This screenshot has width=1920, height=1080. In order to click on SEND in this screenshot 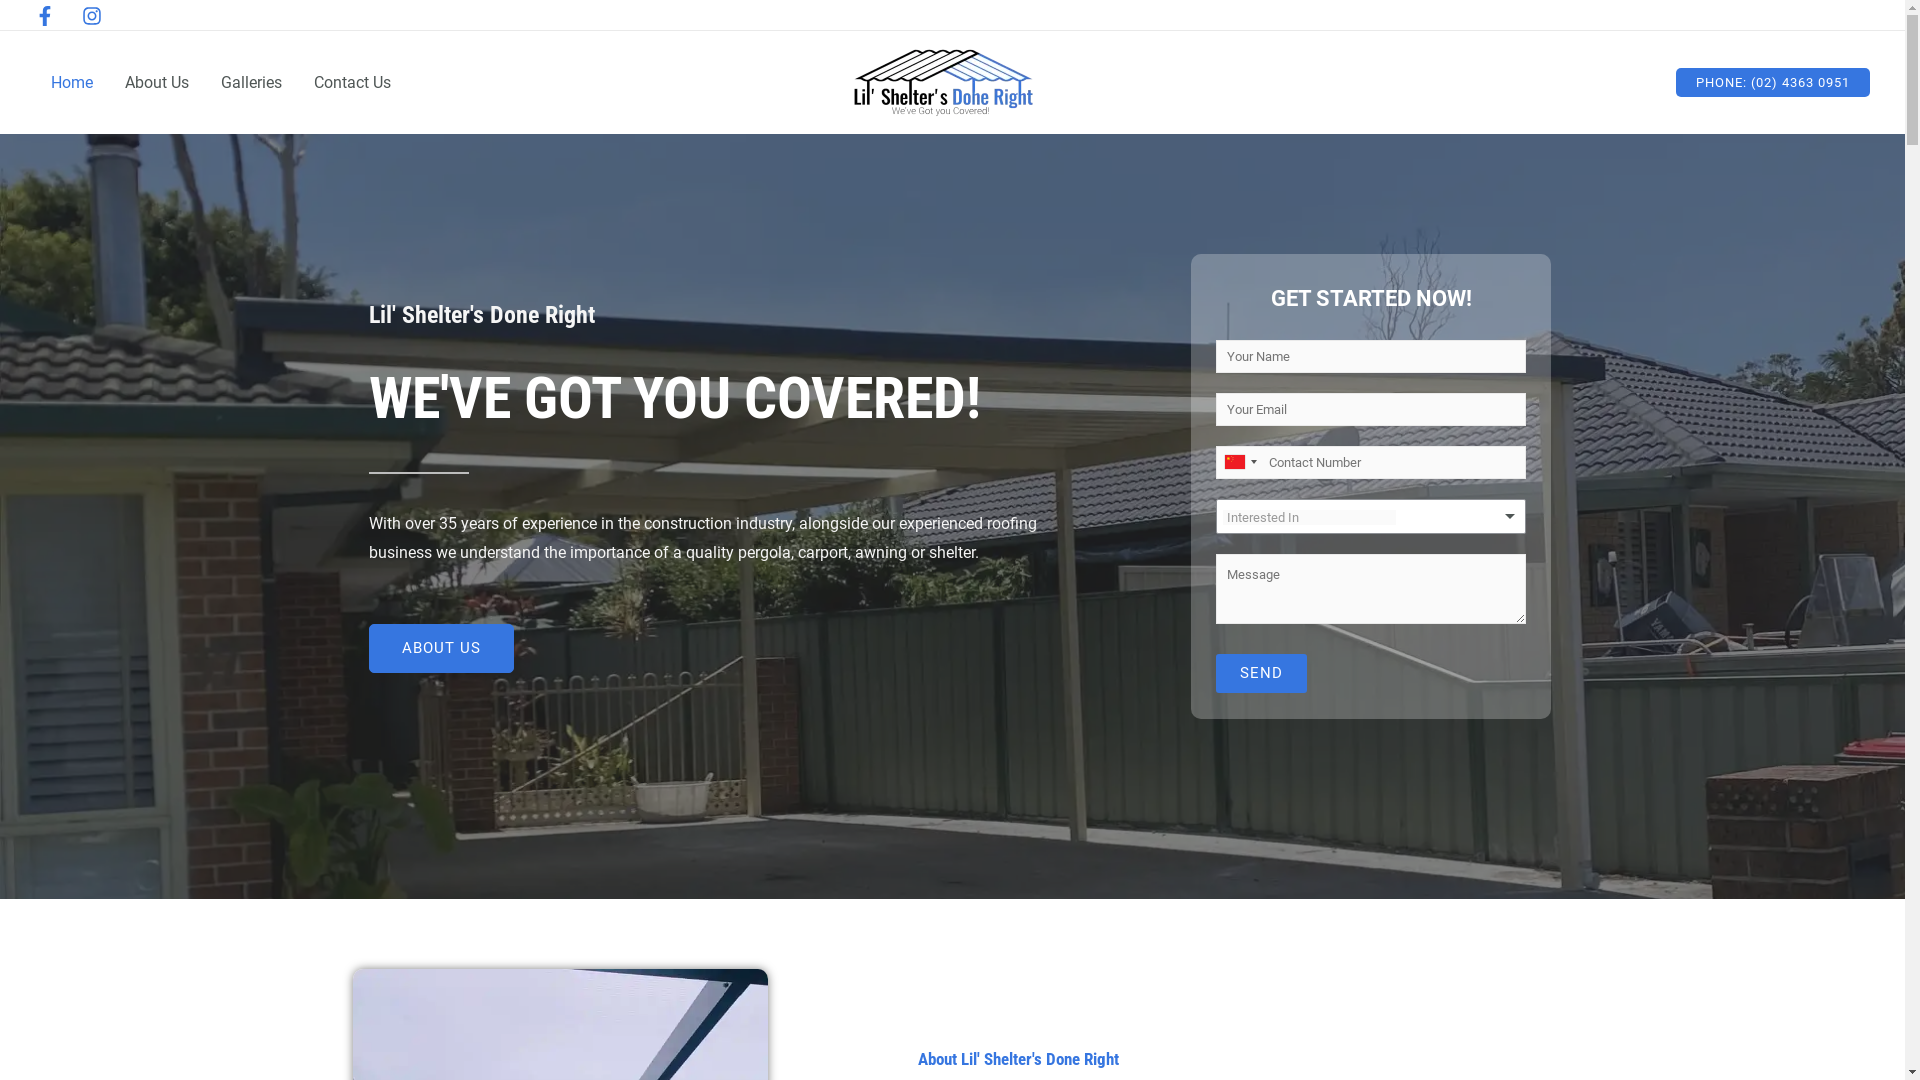, I will do `click(1262, 674)`.